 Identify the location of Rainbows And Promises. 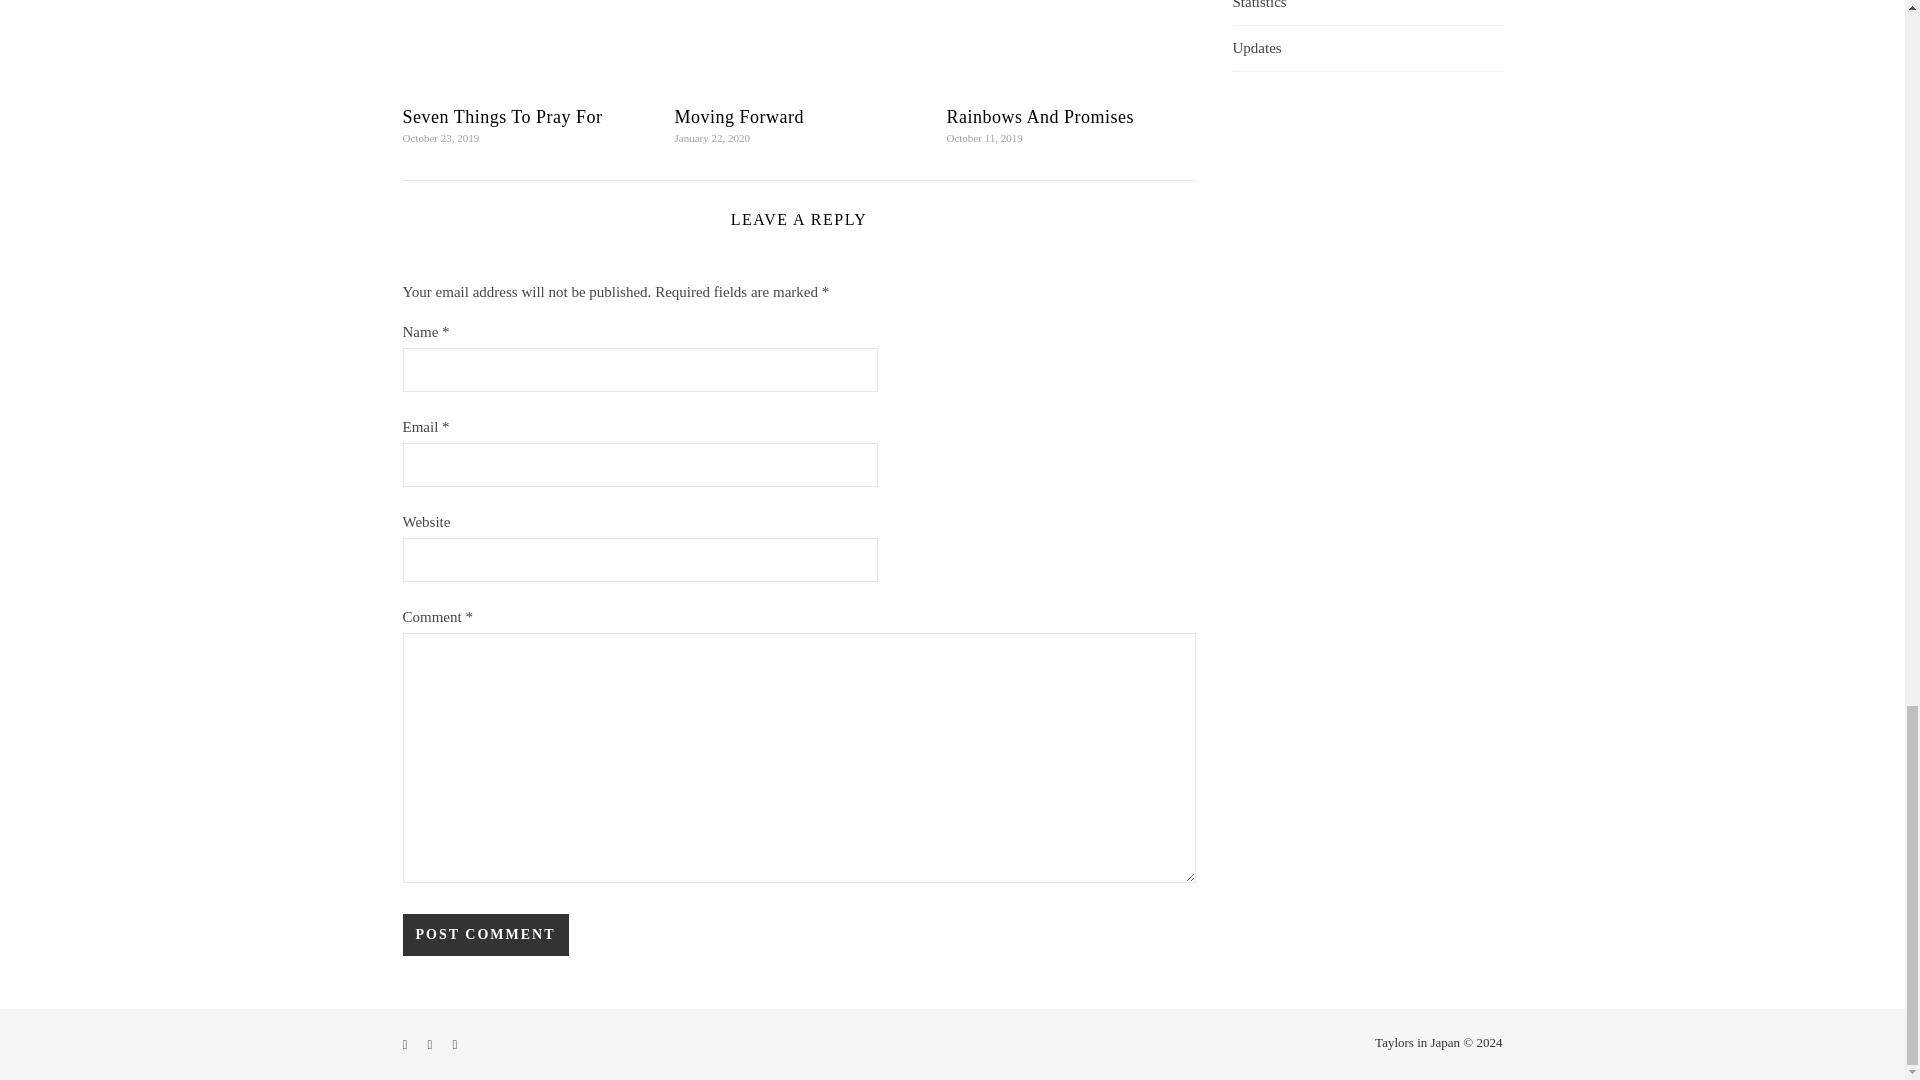
(1040, 116).